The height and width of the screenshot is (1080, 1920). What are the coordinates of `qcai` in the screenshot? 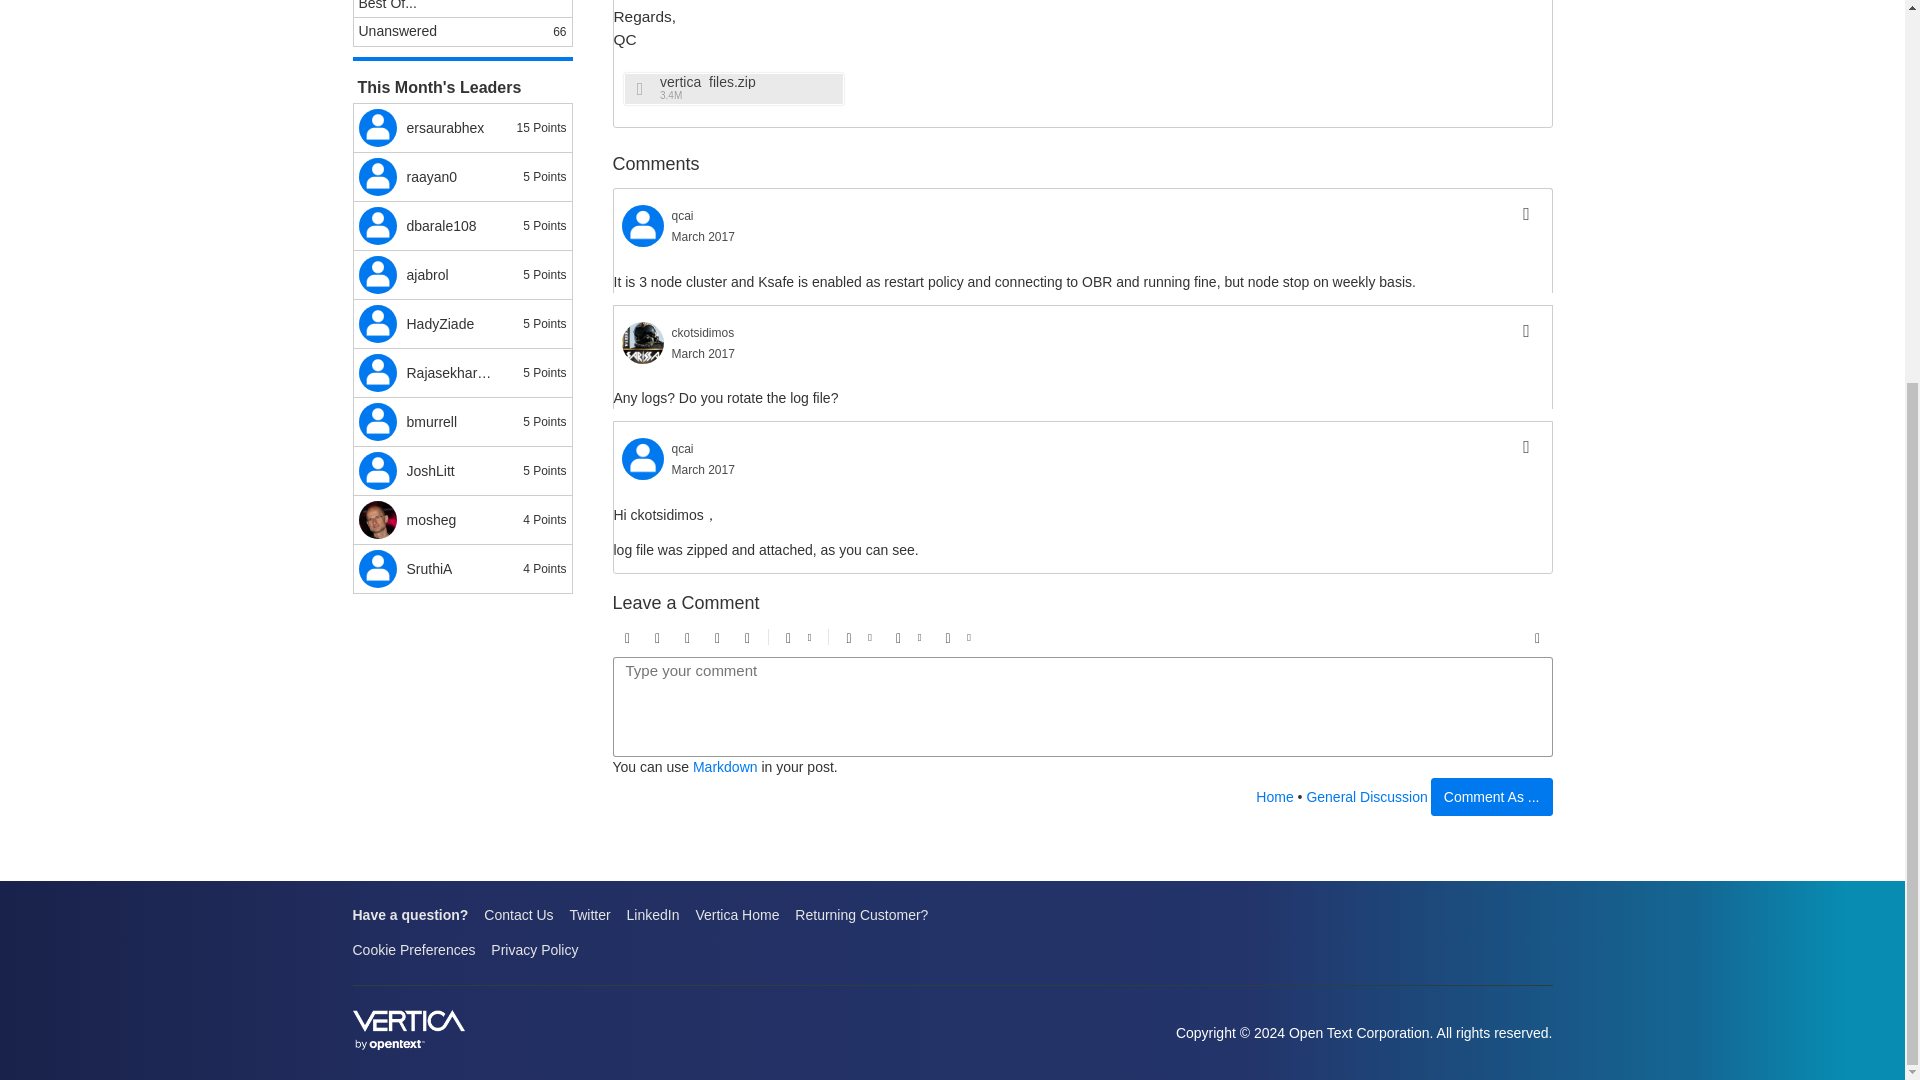 It's located at (682, 216).